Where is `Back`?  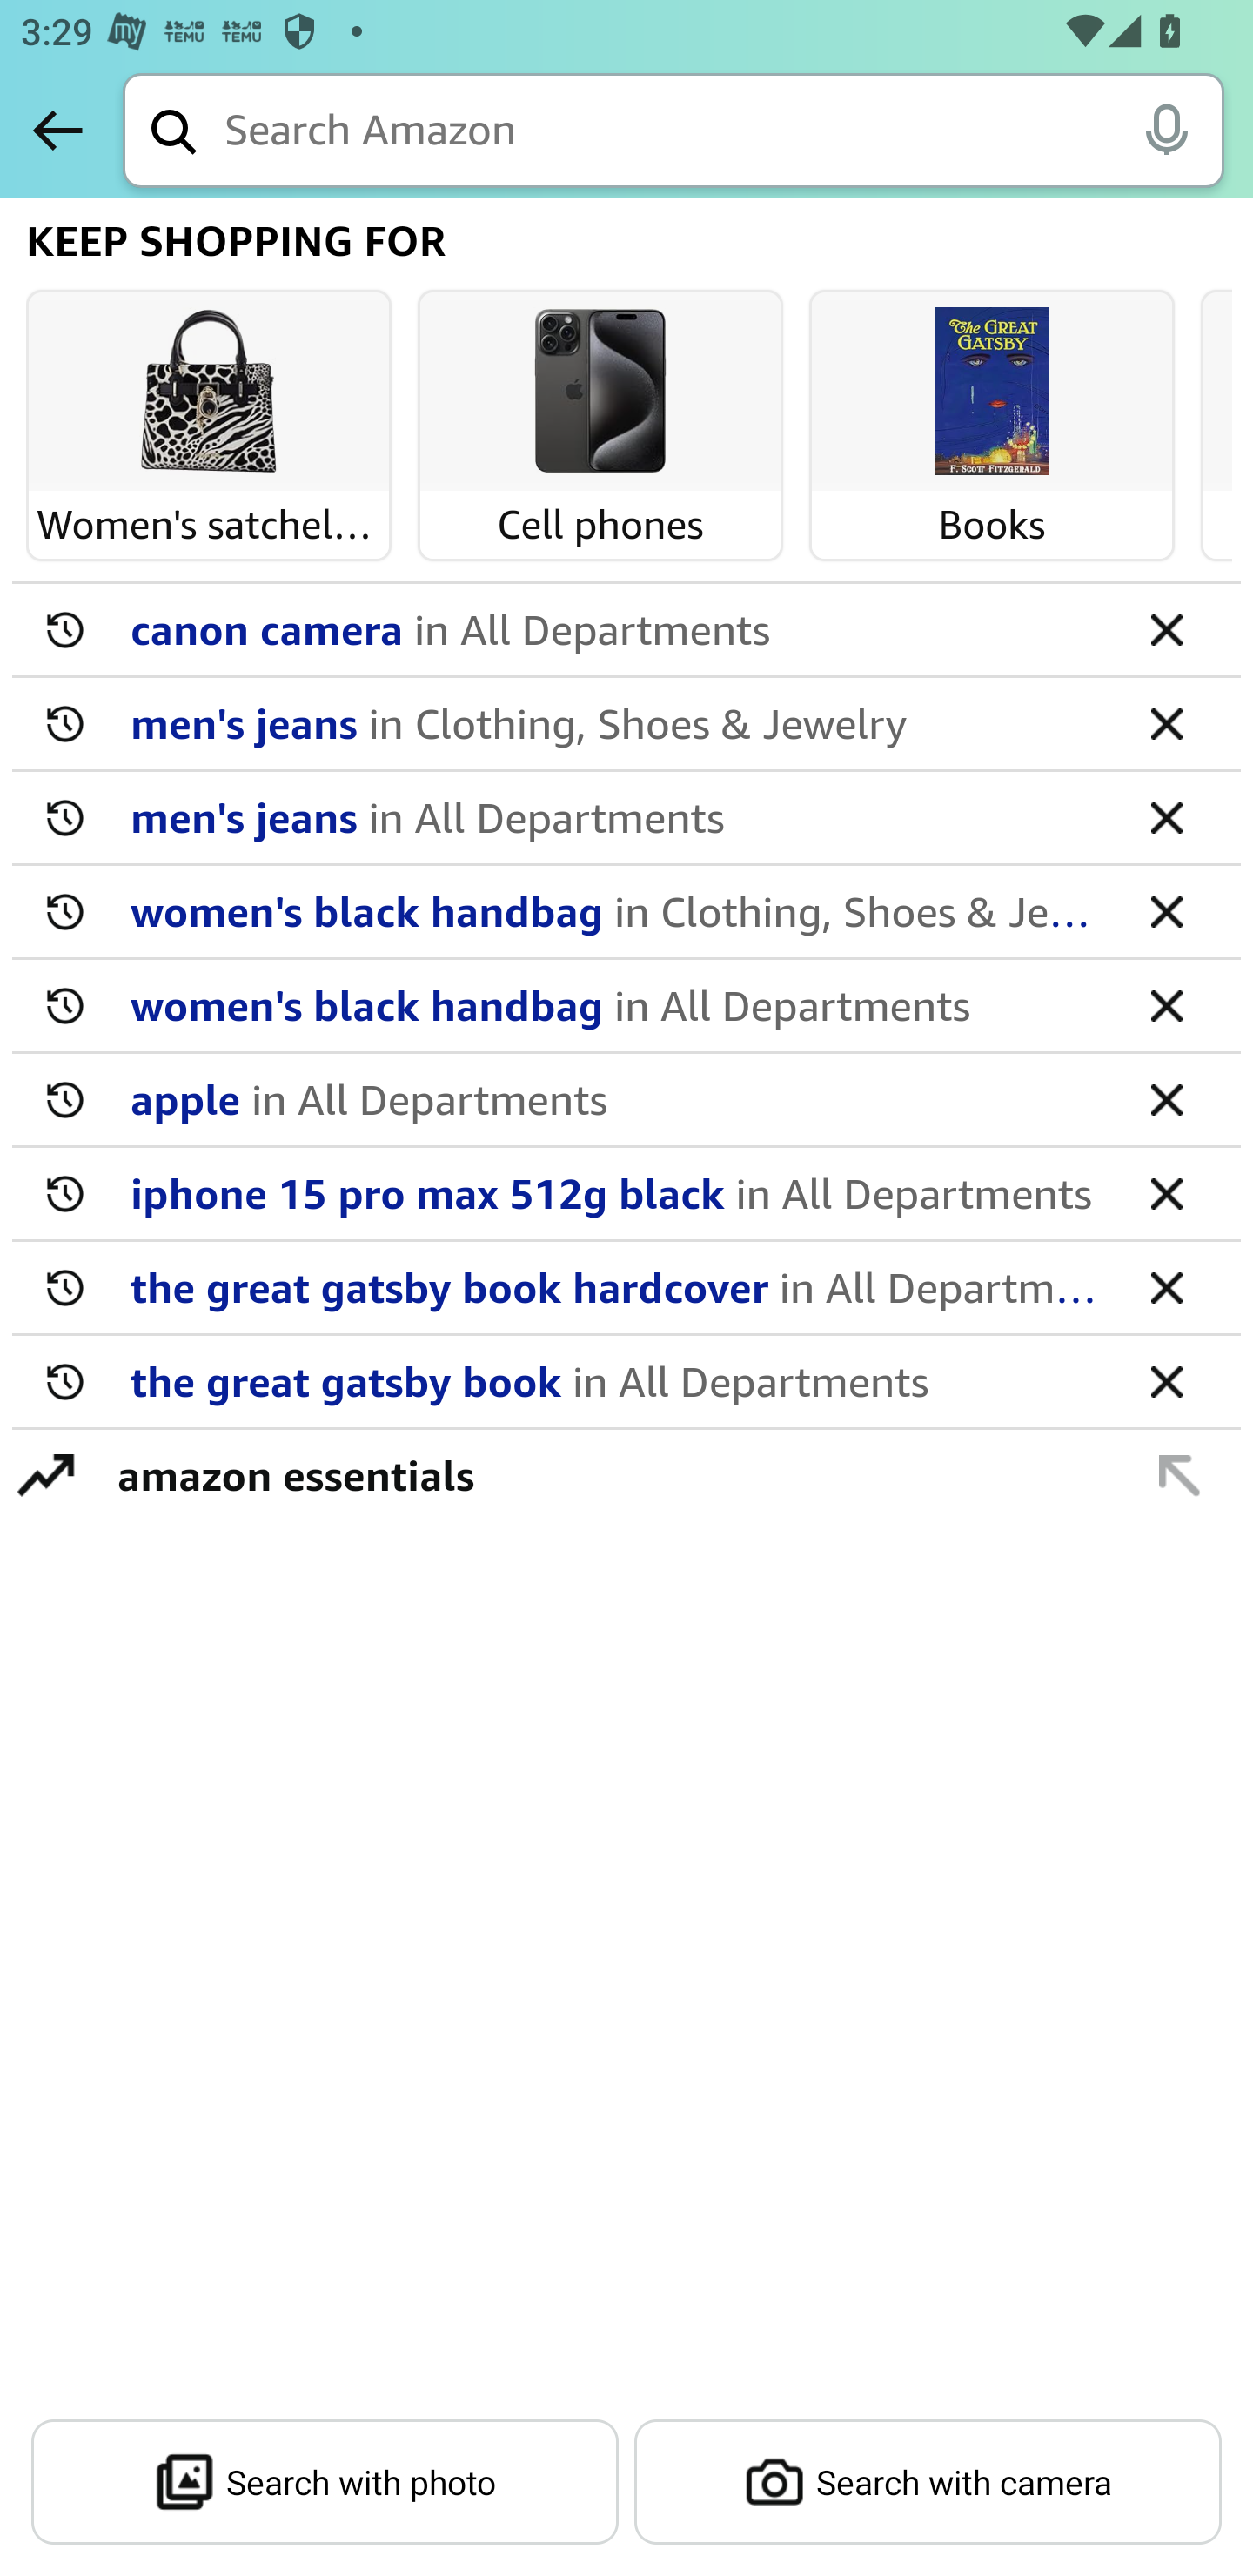 Back is located at coordinates (57, 130).